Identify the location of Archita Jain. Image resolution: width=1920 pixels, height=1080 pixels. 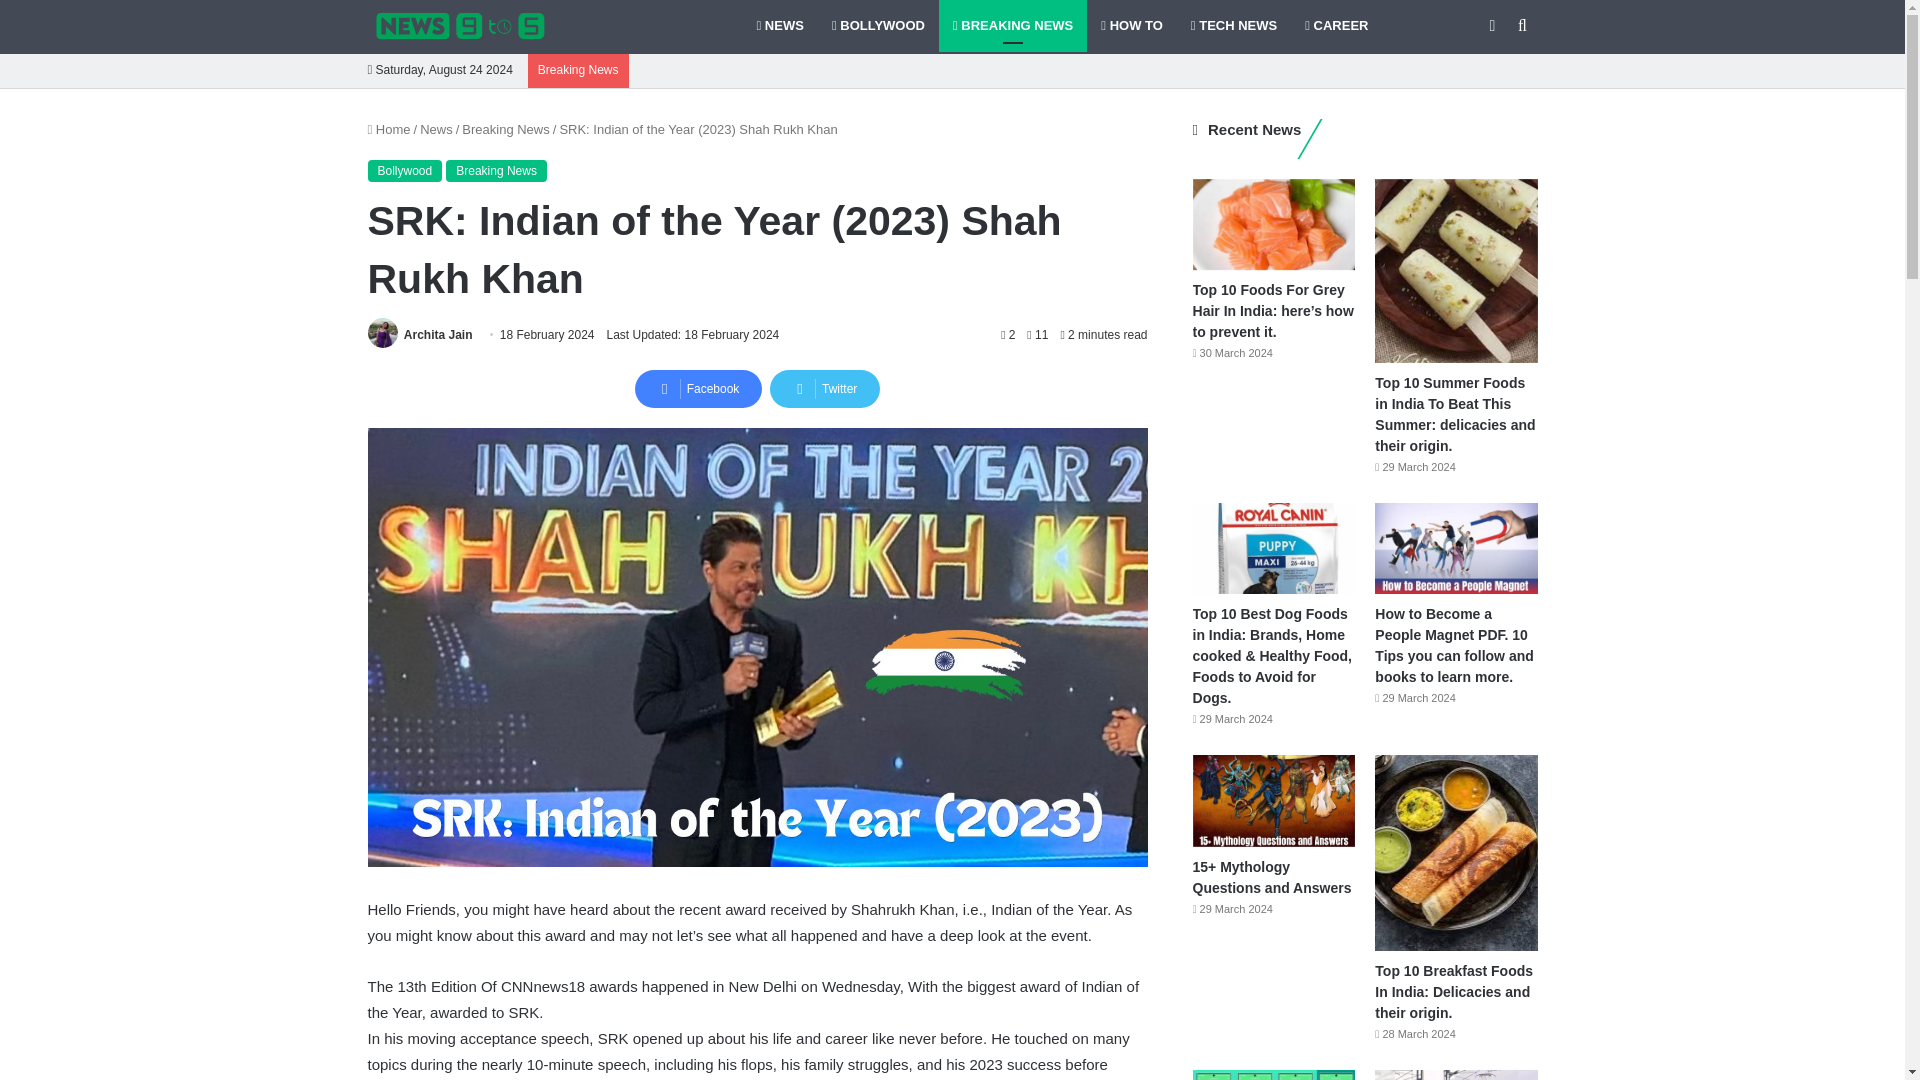
(438, 335).